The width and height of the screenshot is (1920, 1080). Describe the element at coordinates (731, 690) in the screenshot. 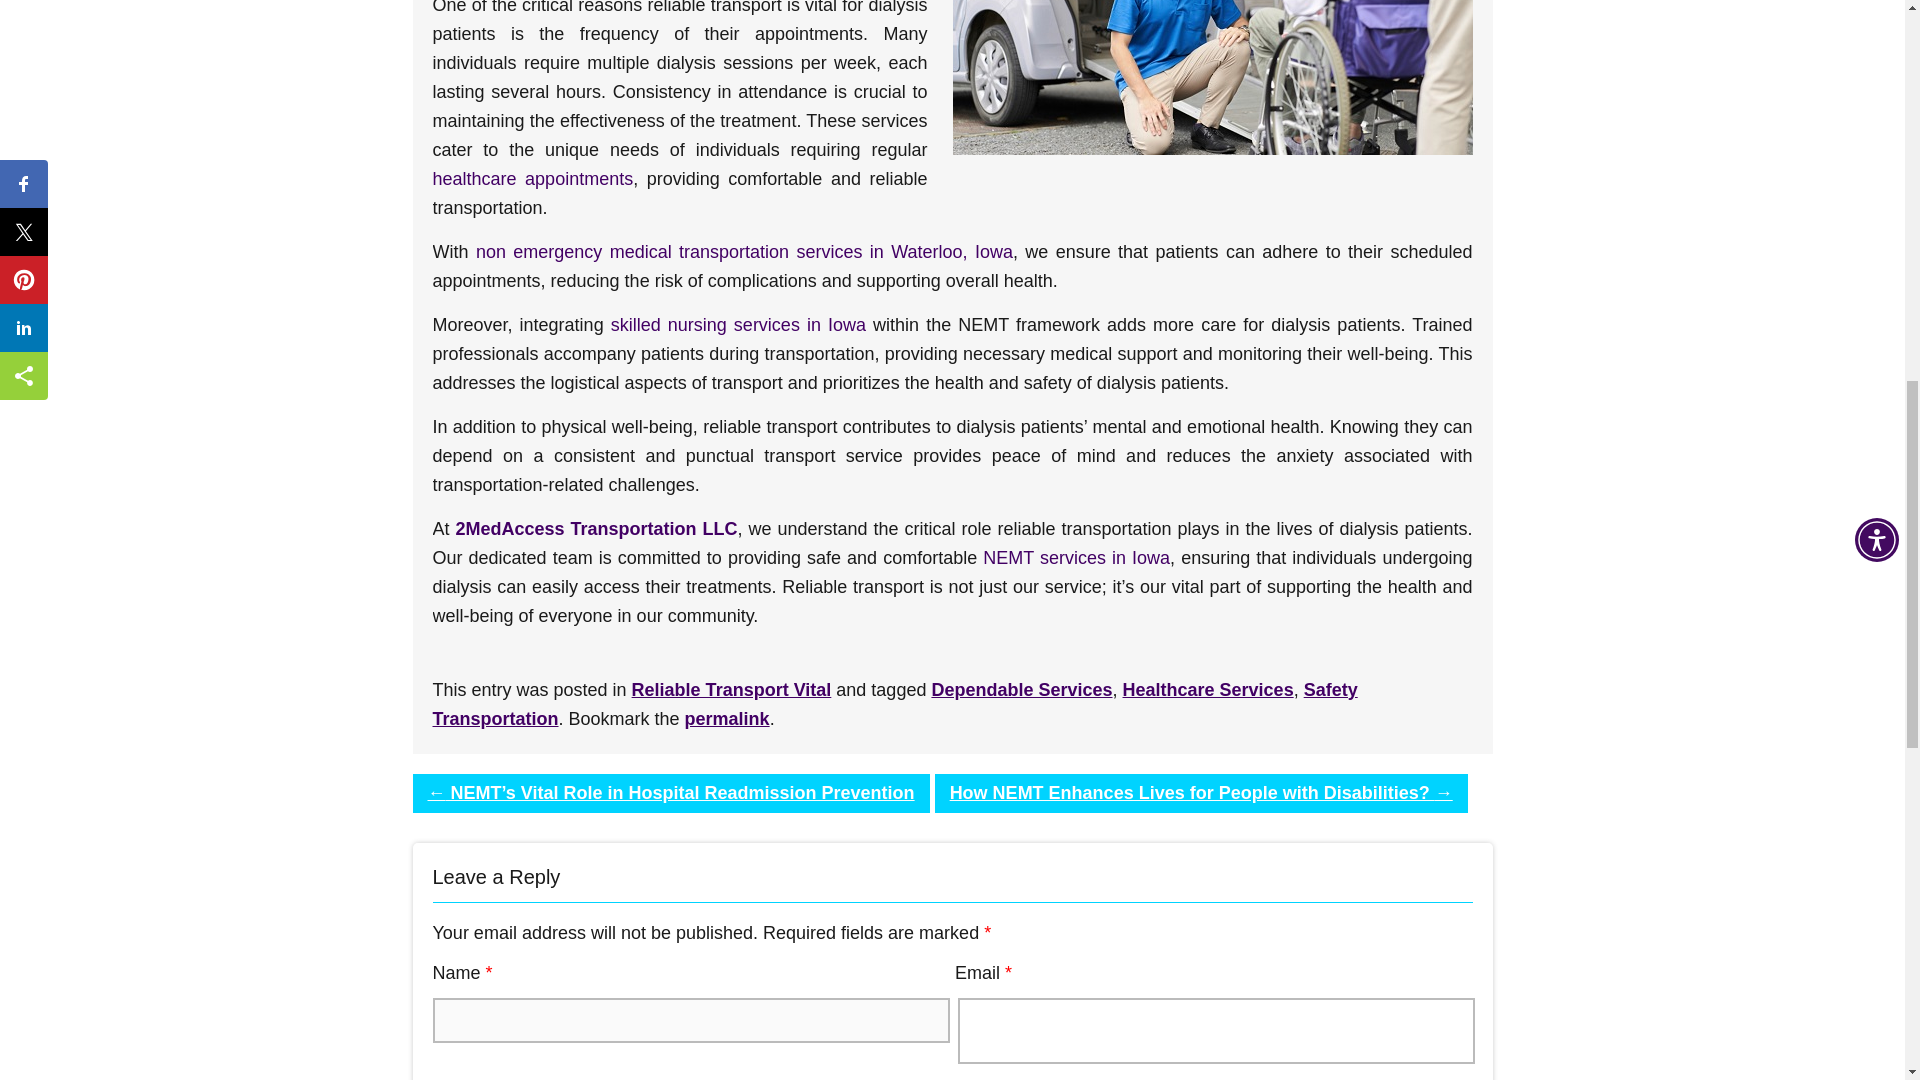

I see `Reliable Transport Vital` at that location.